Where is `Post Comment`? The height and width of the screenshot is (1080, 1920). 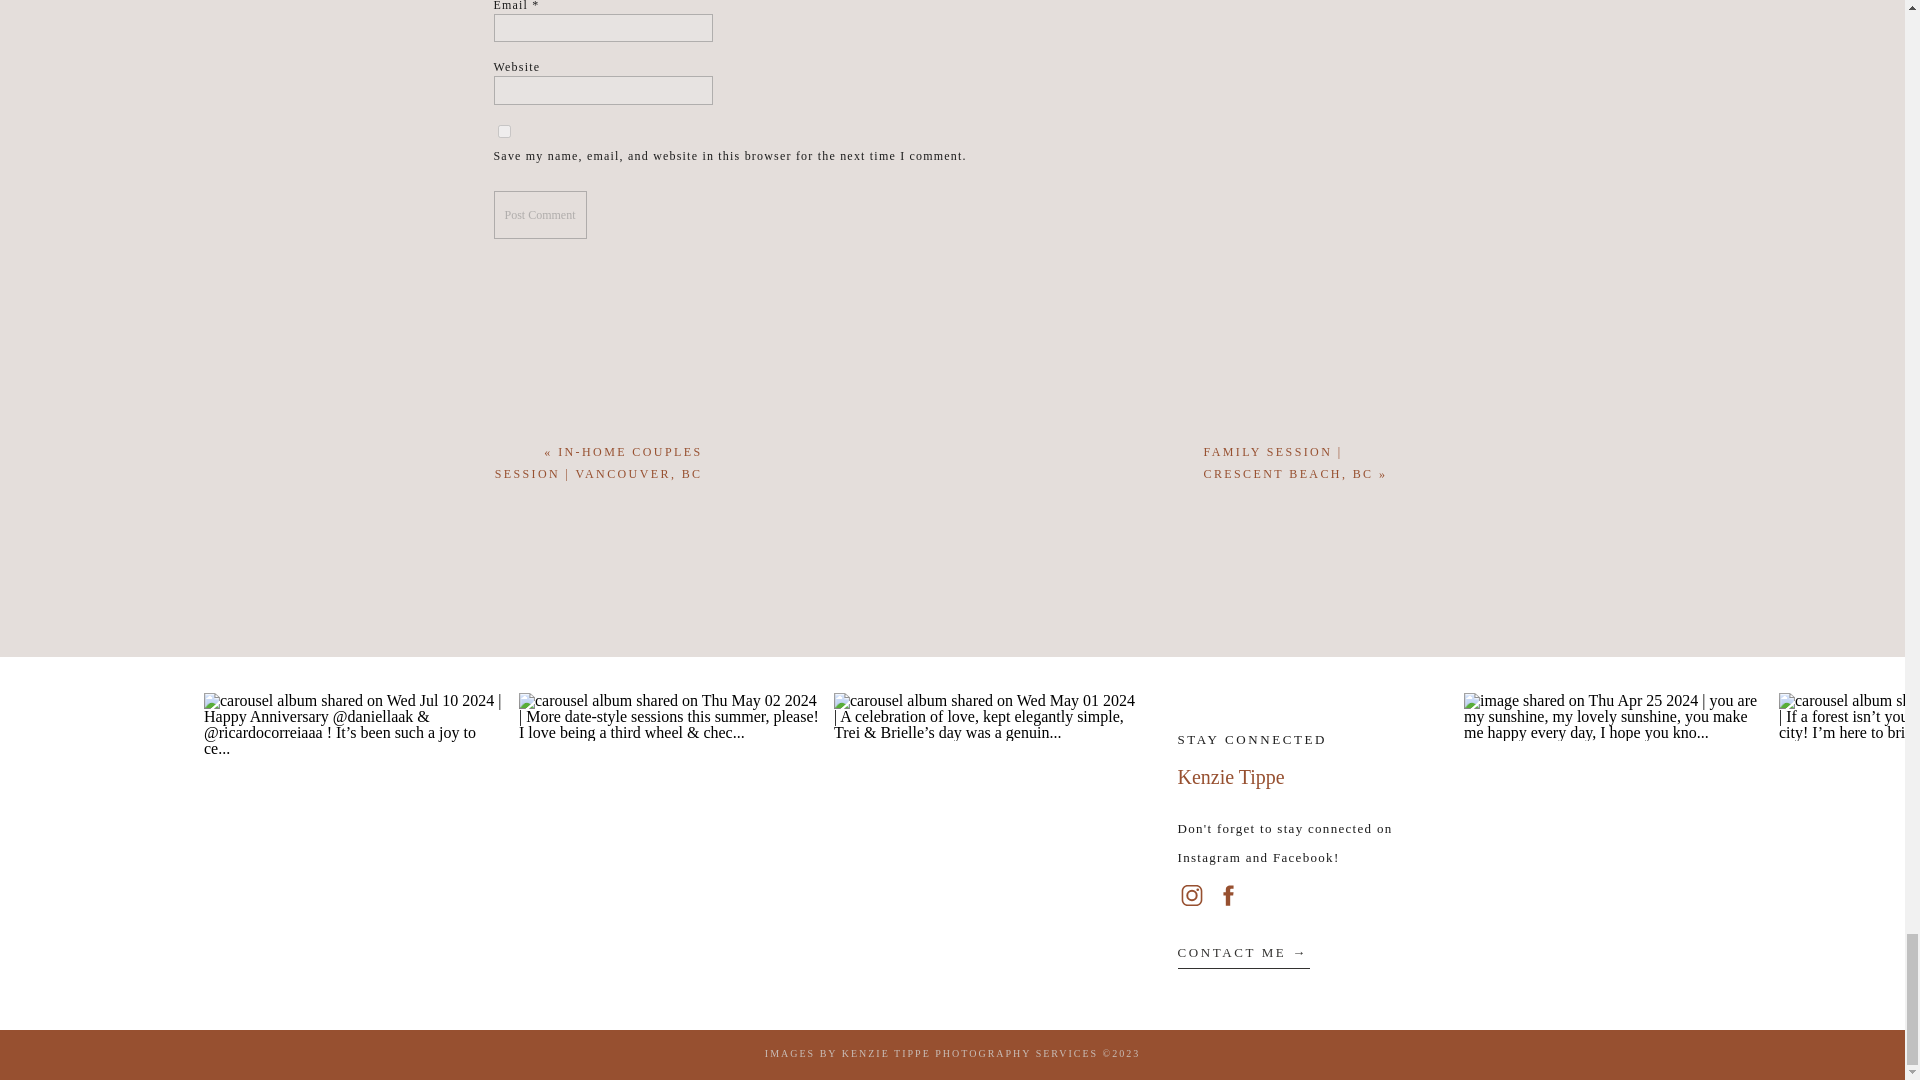
Post Comment is located at coordinates (540, 214).